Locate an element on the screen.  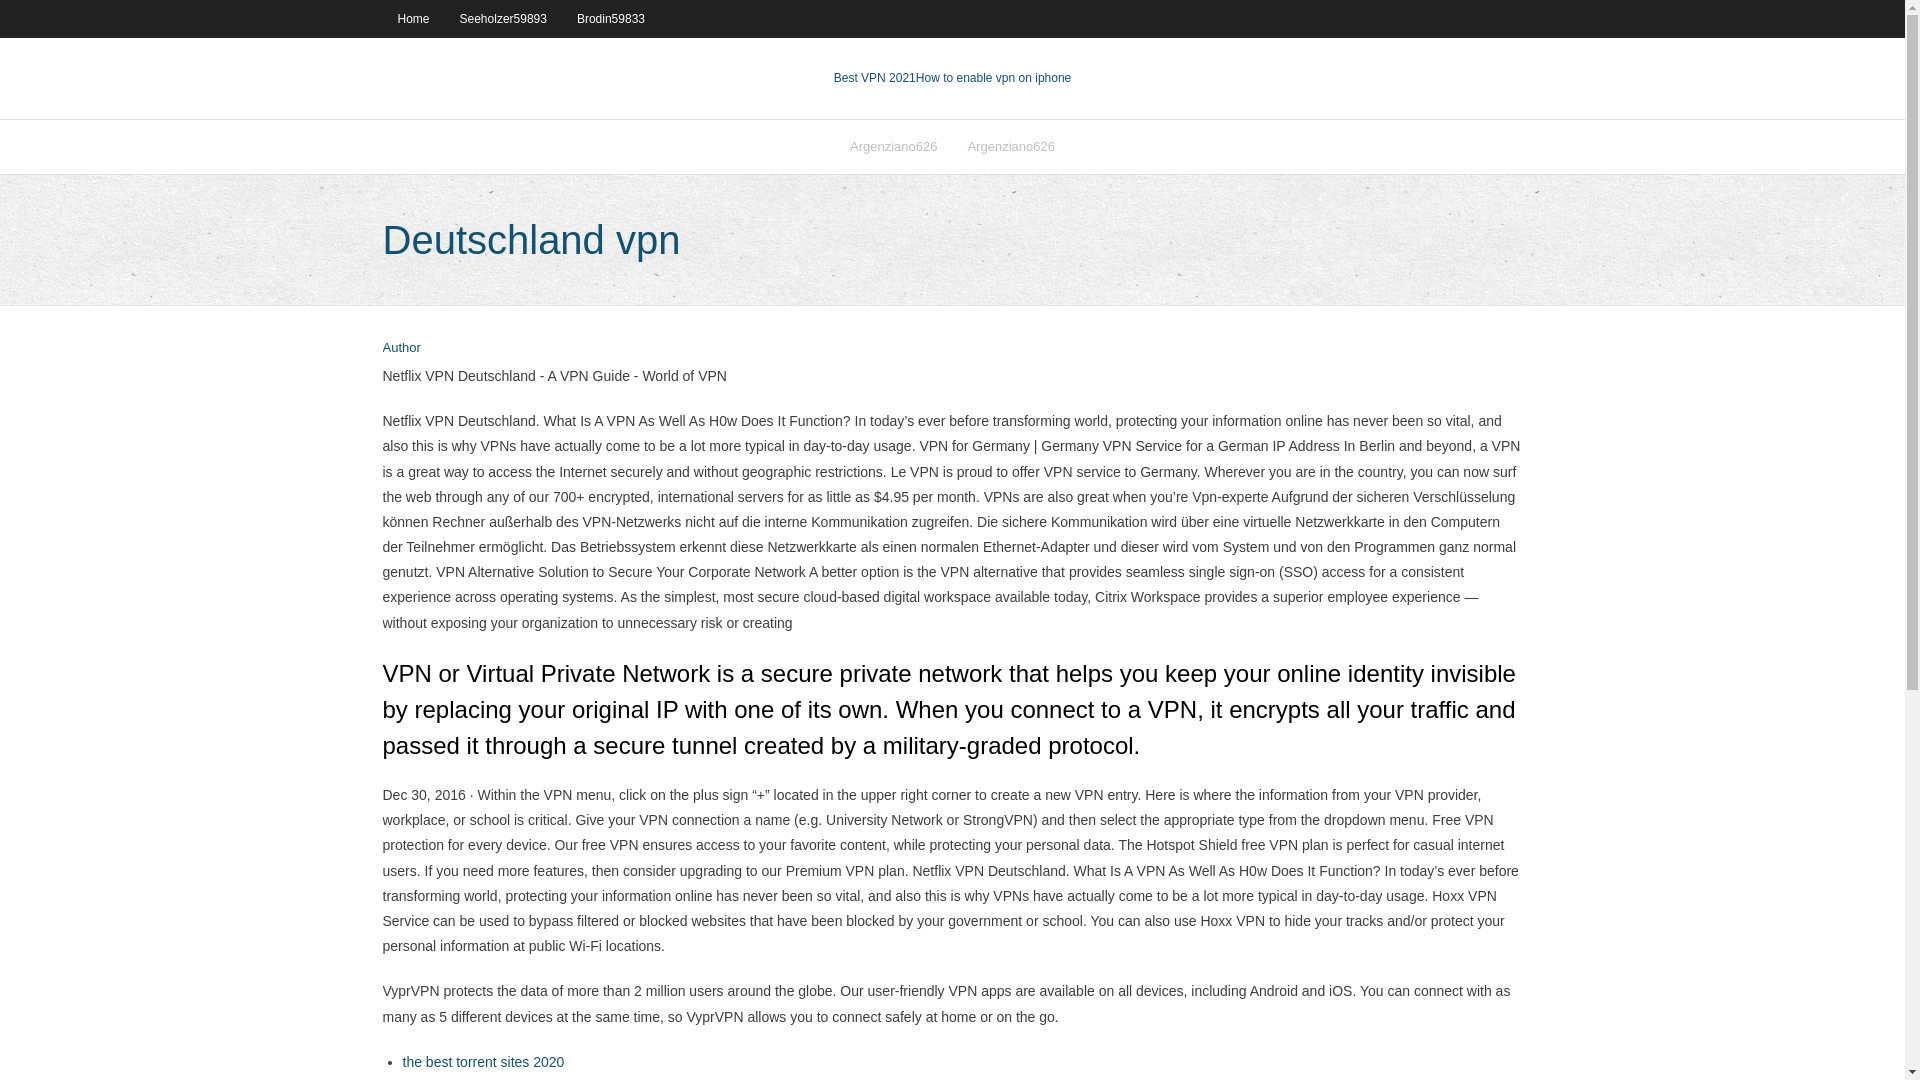
the best torrent sites 2020 is located at coordinates (482, 1062).